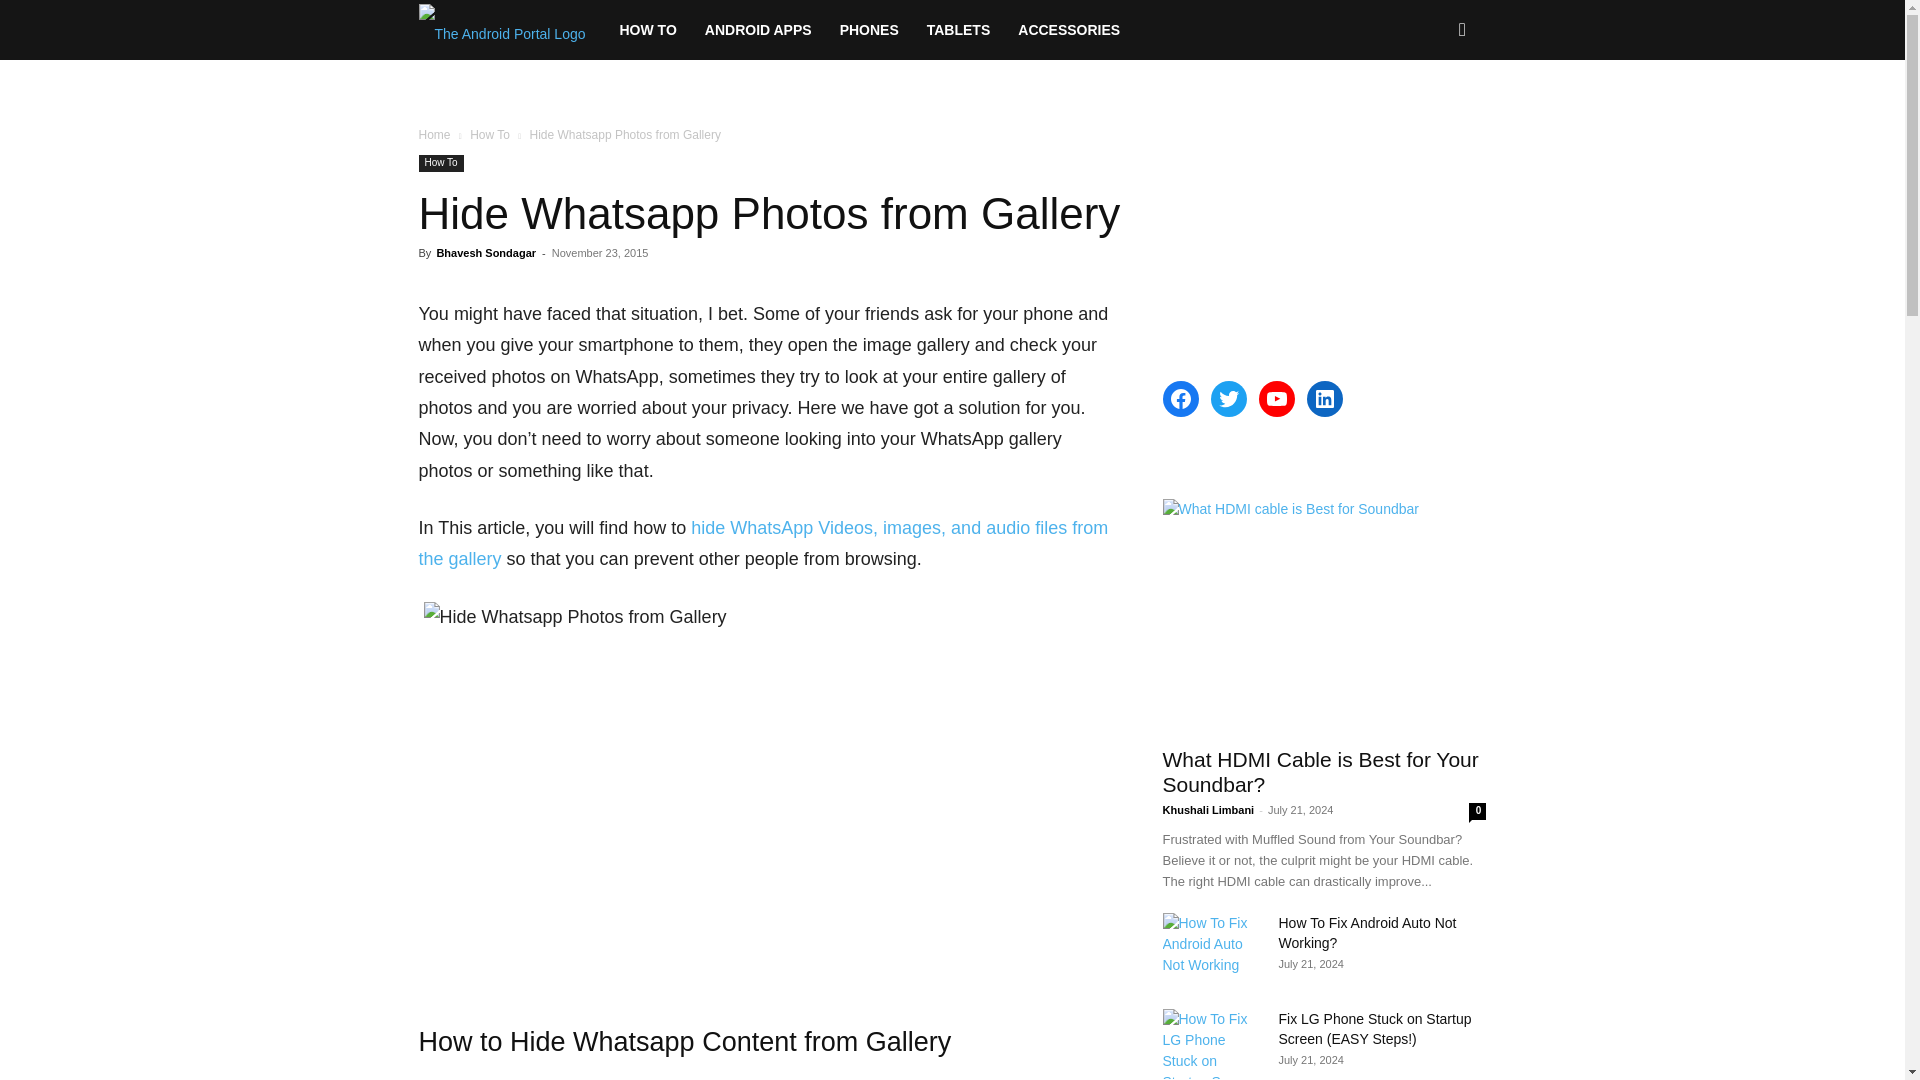  What do you see at coordinates (490, 134) in the screenshot?
I see `View all posts in How To` at bounding box center [490, 134].